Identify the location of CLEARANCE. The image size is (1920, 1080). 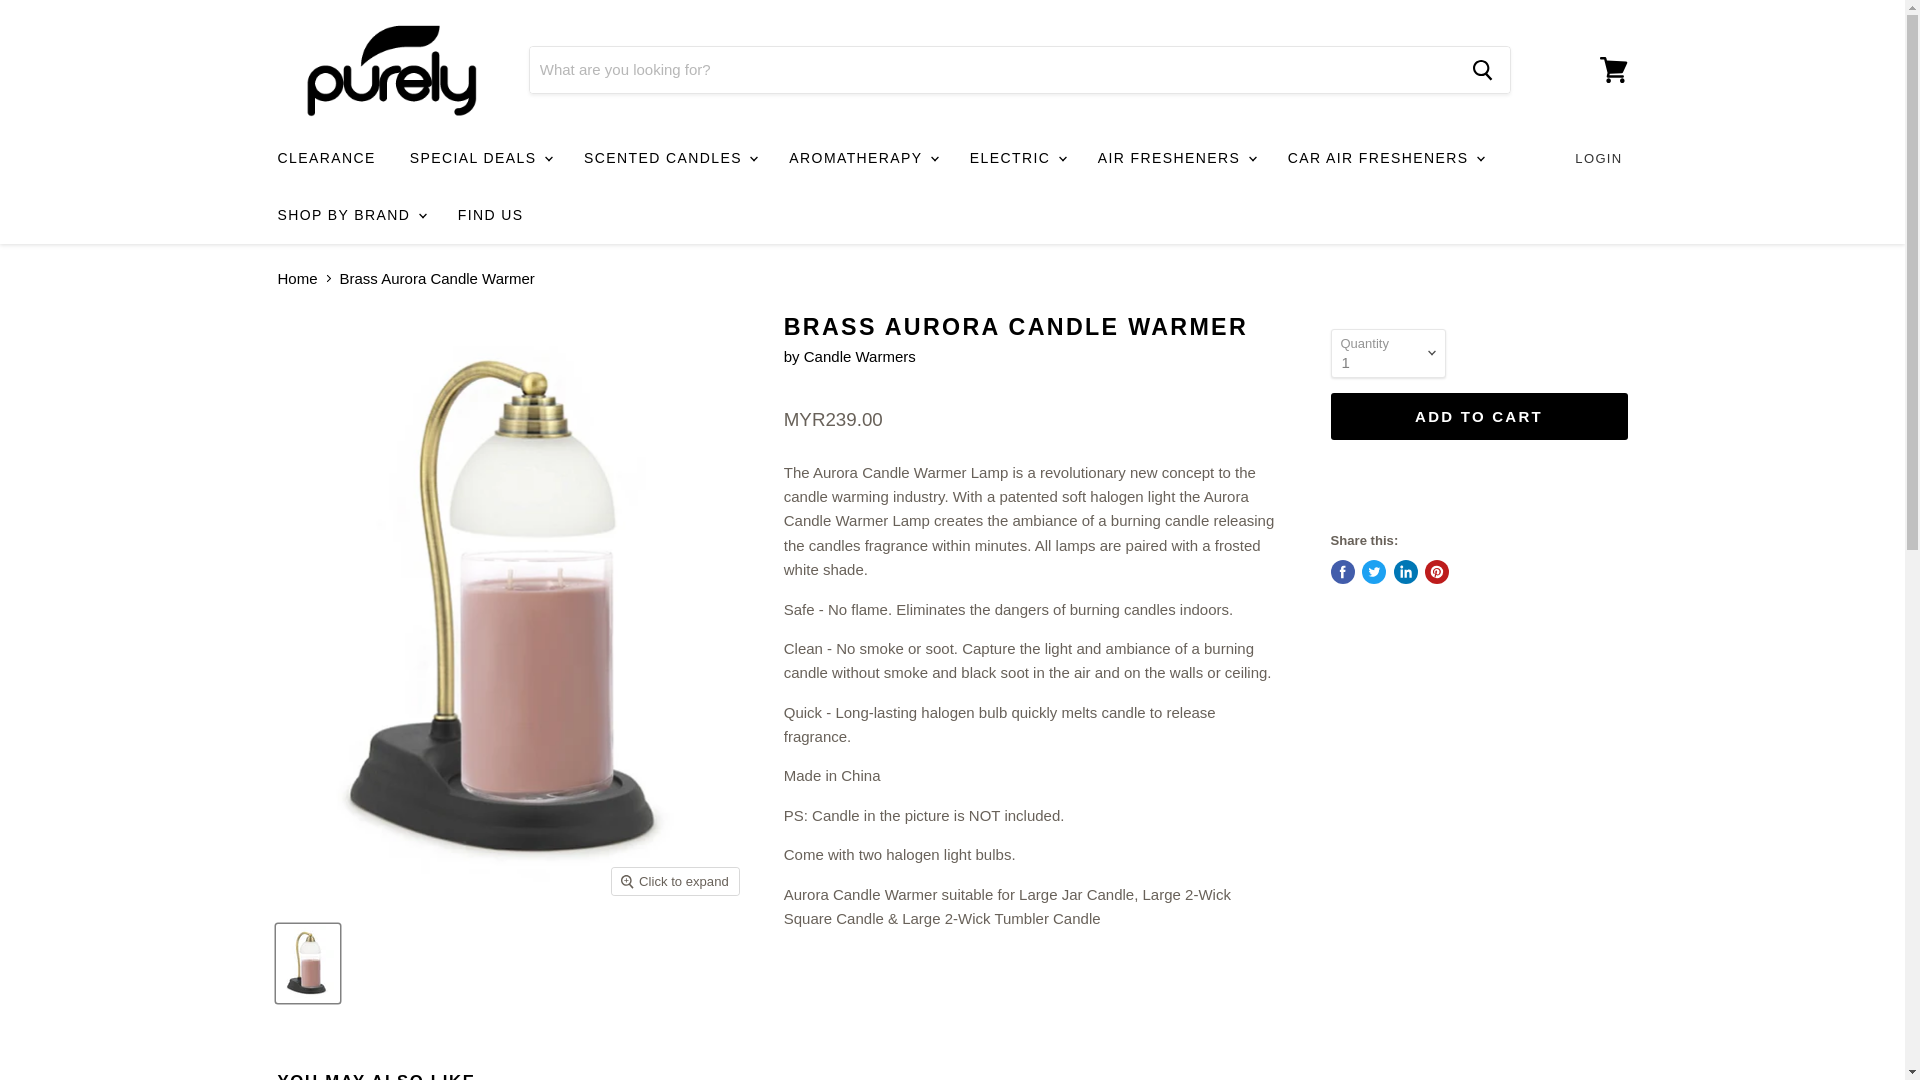
(325, 158).